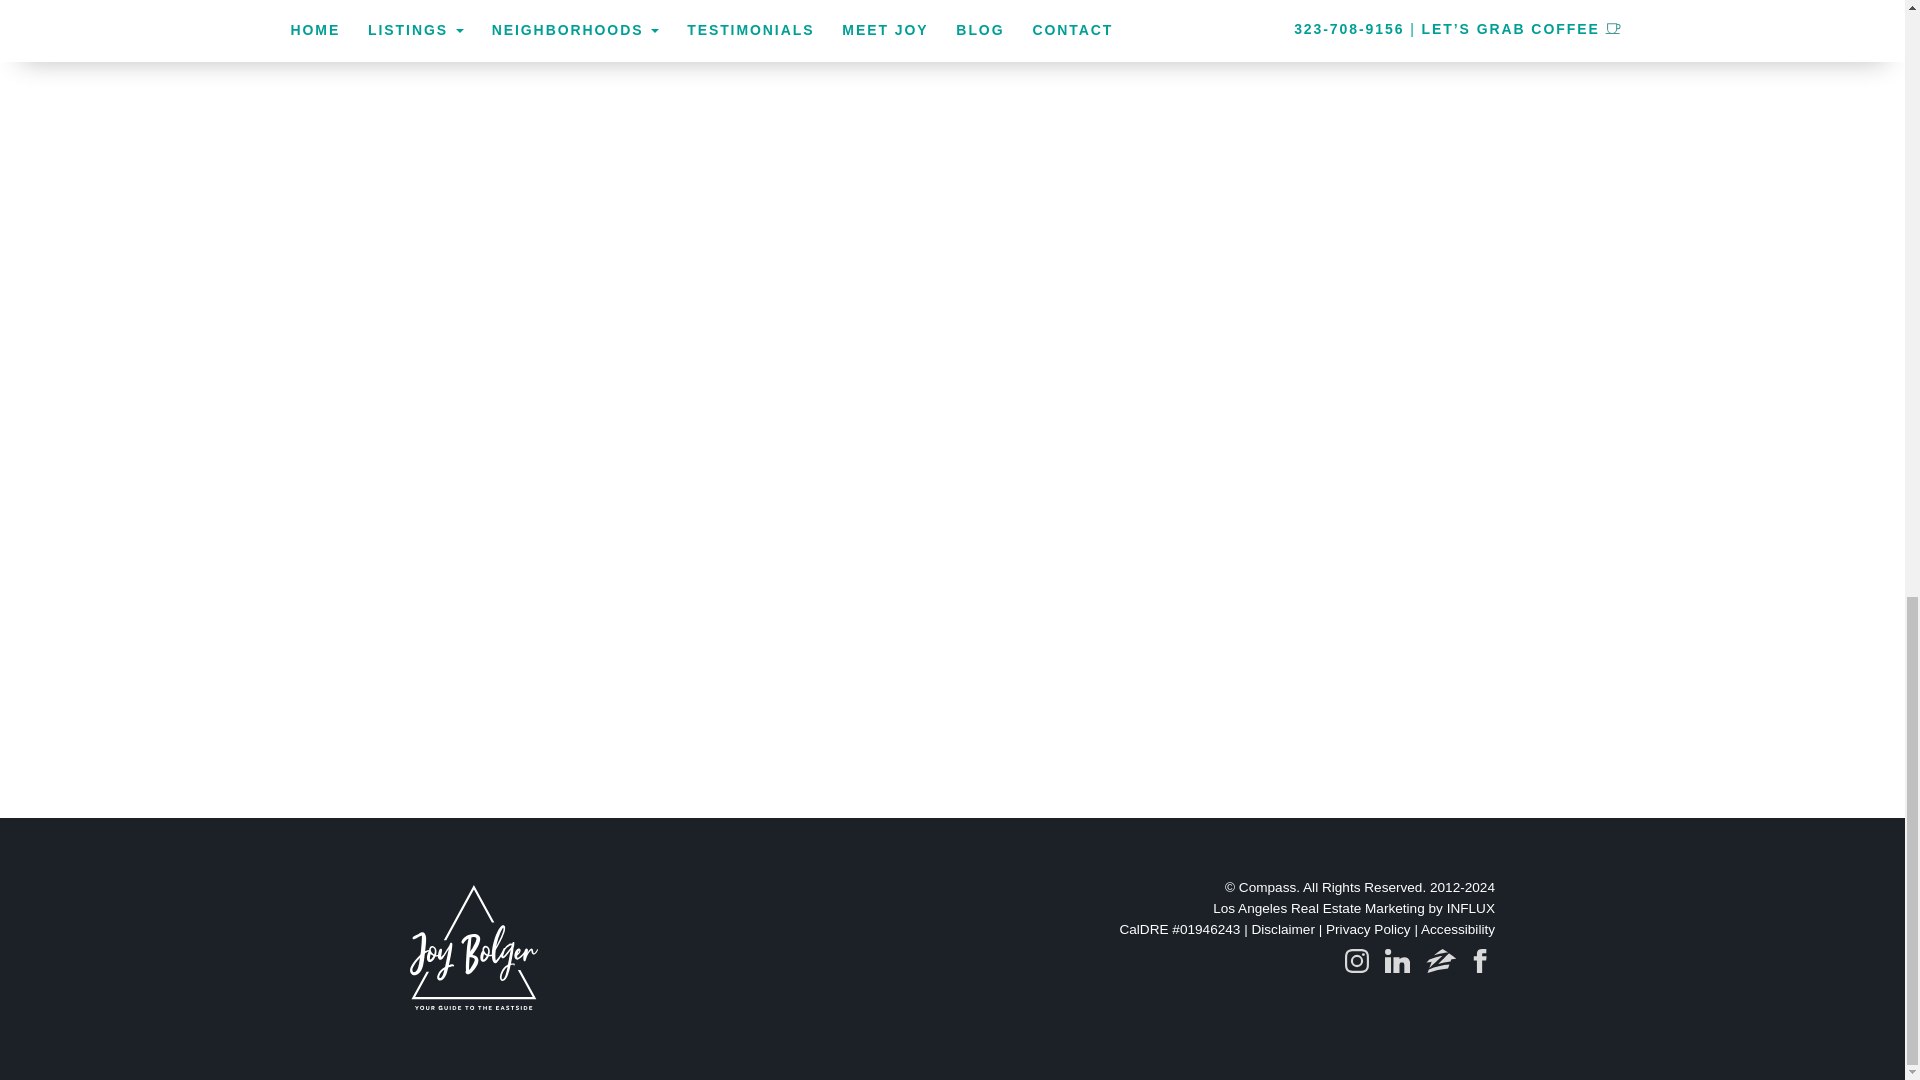 This screenshot has height=1080, width=1920. I want to click on Accessibility, so click(1458, 930).